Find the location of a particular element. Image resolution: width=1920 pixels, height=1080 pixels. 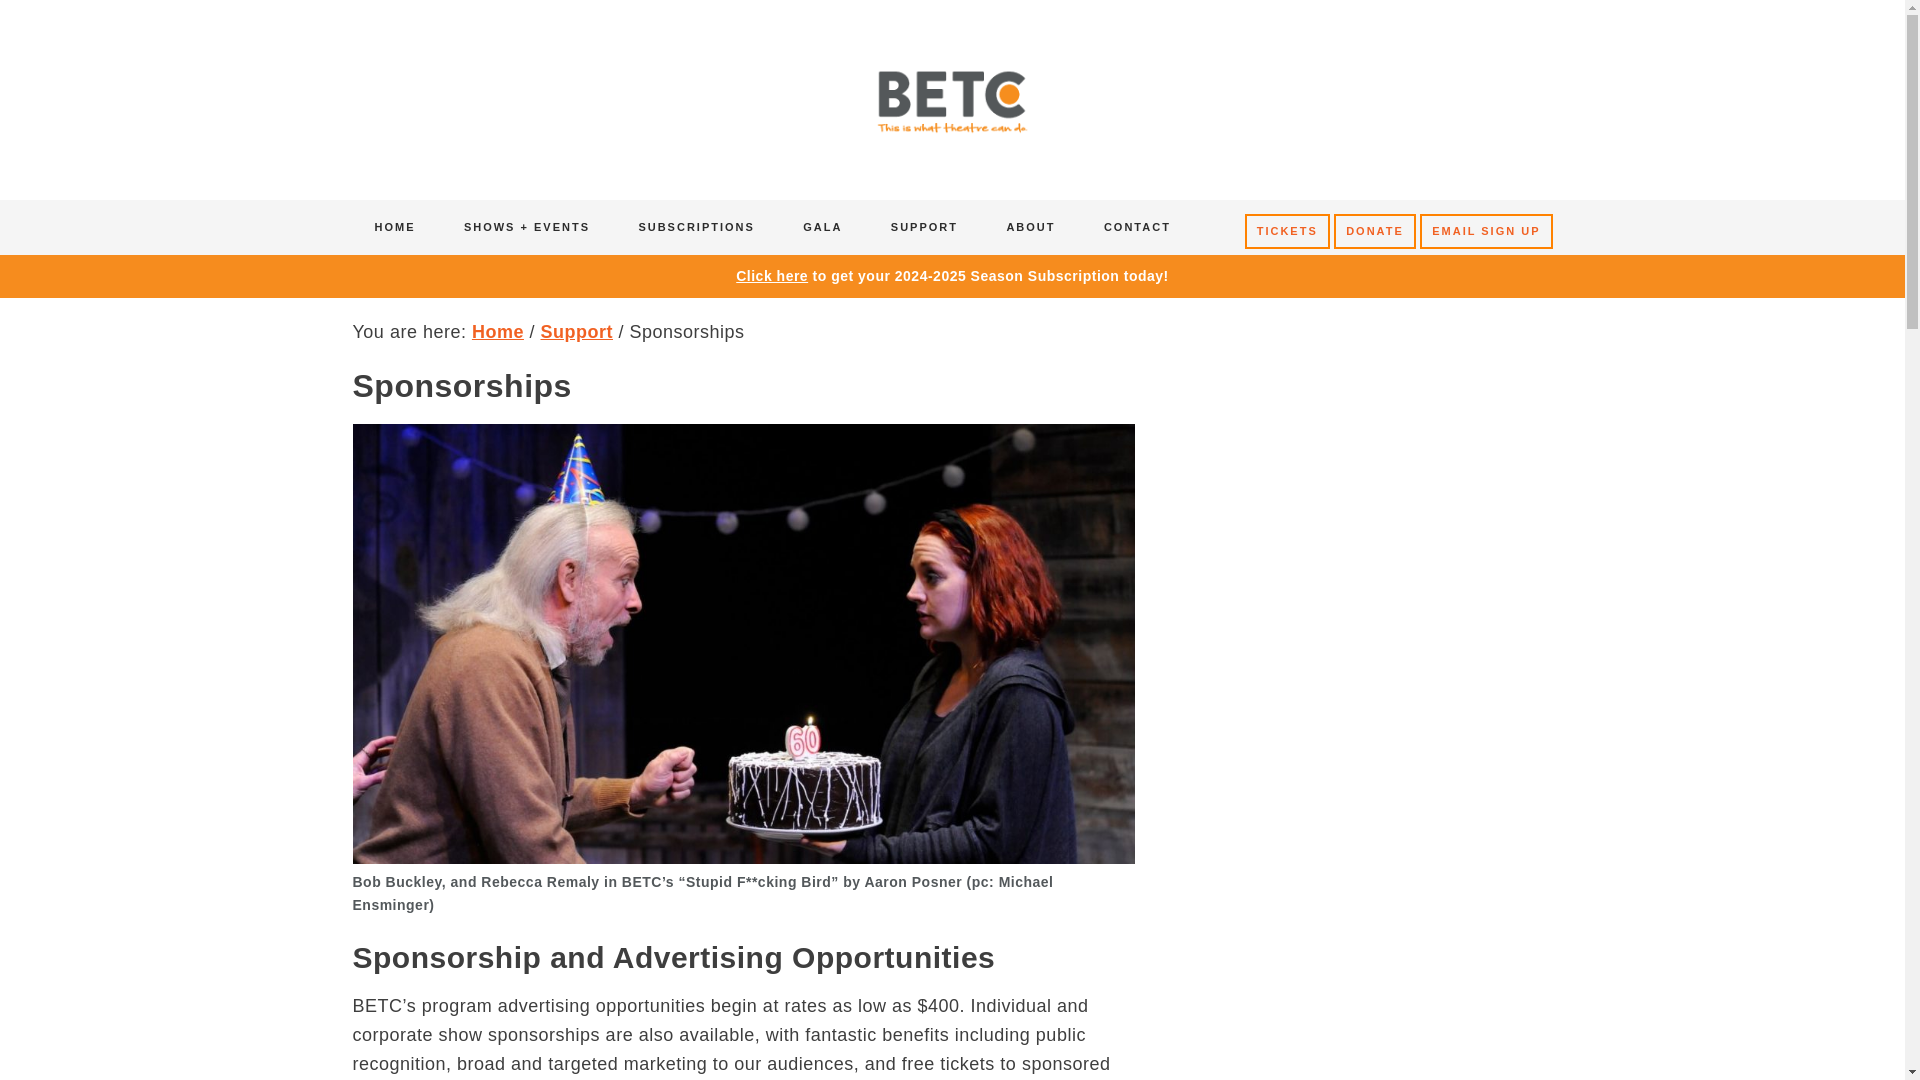

Click here is located at coordinates (772, 276).